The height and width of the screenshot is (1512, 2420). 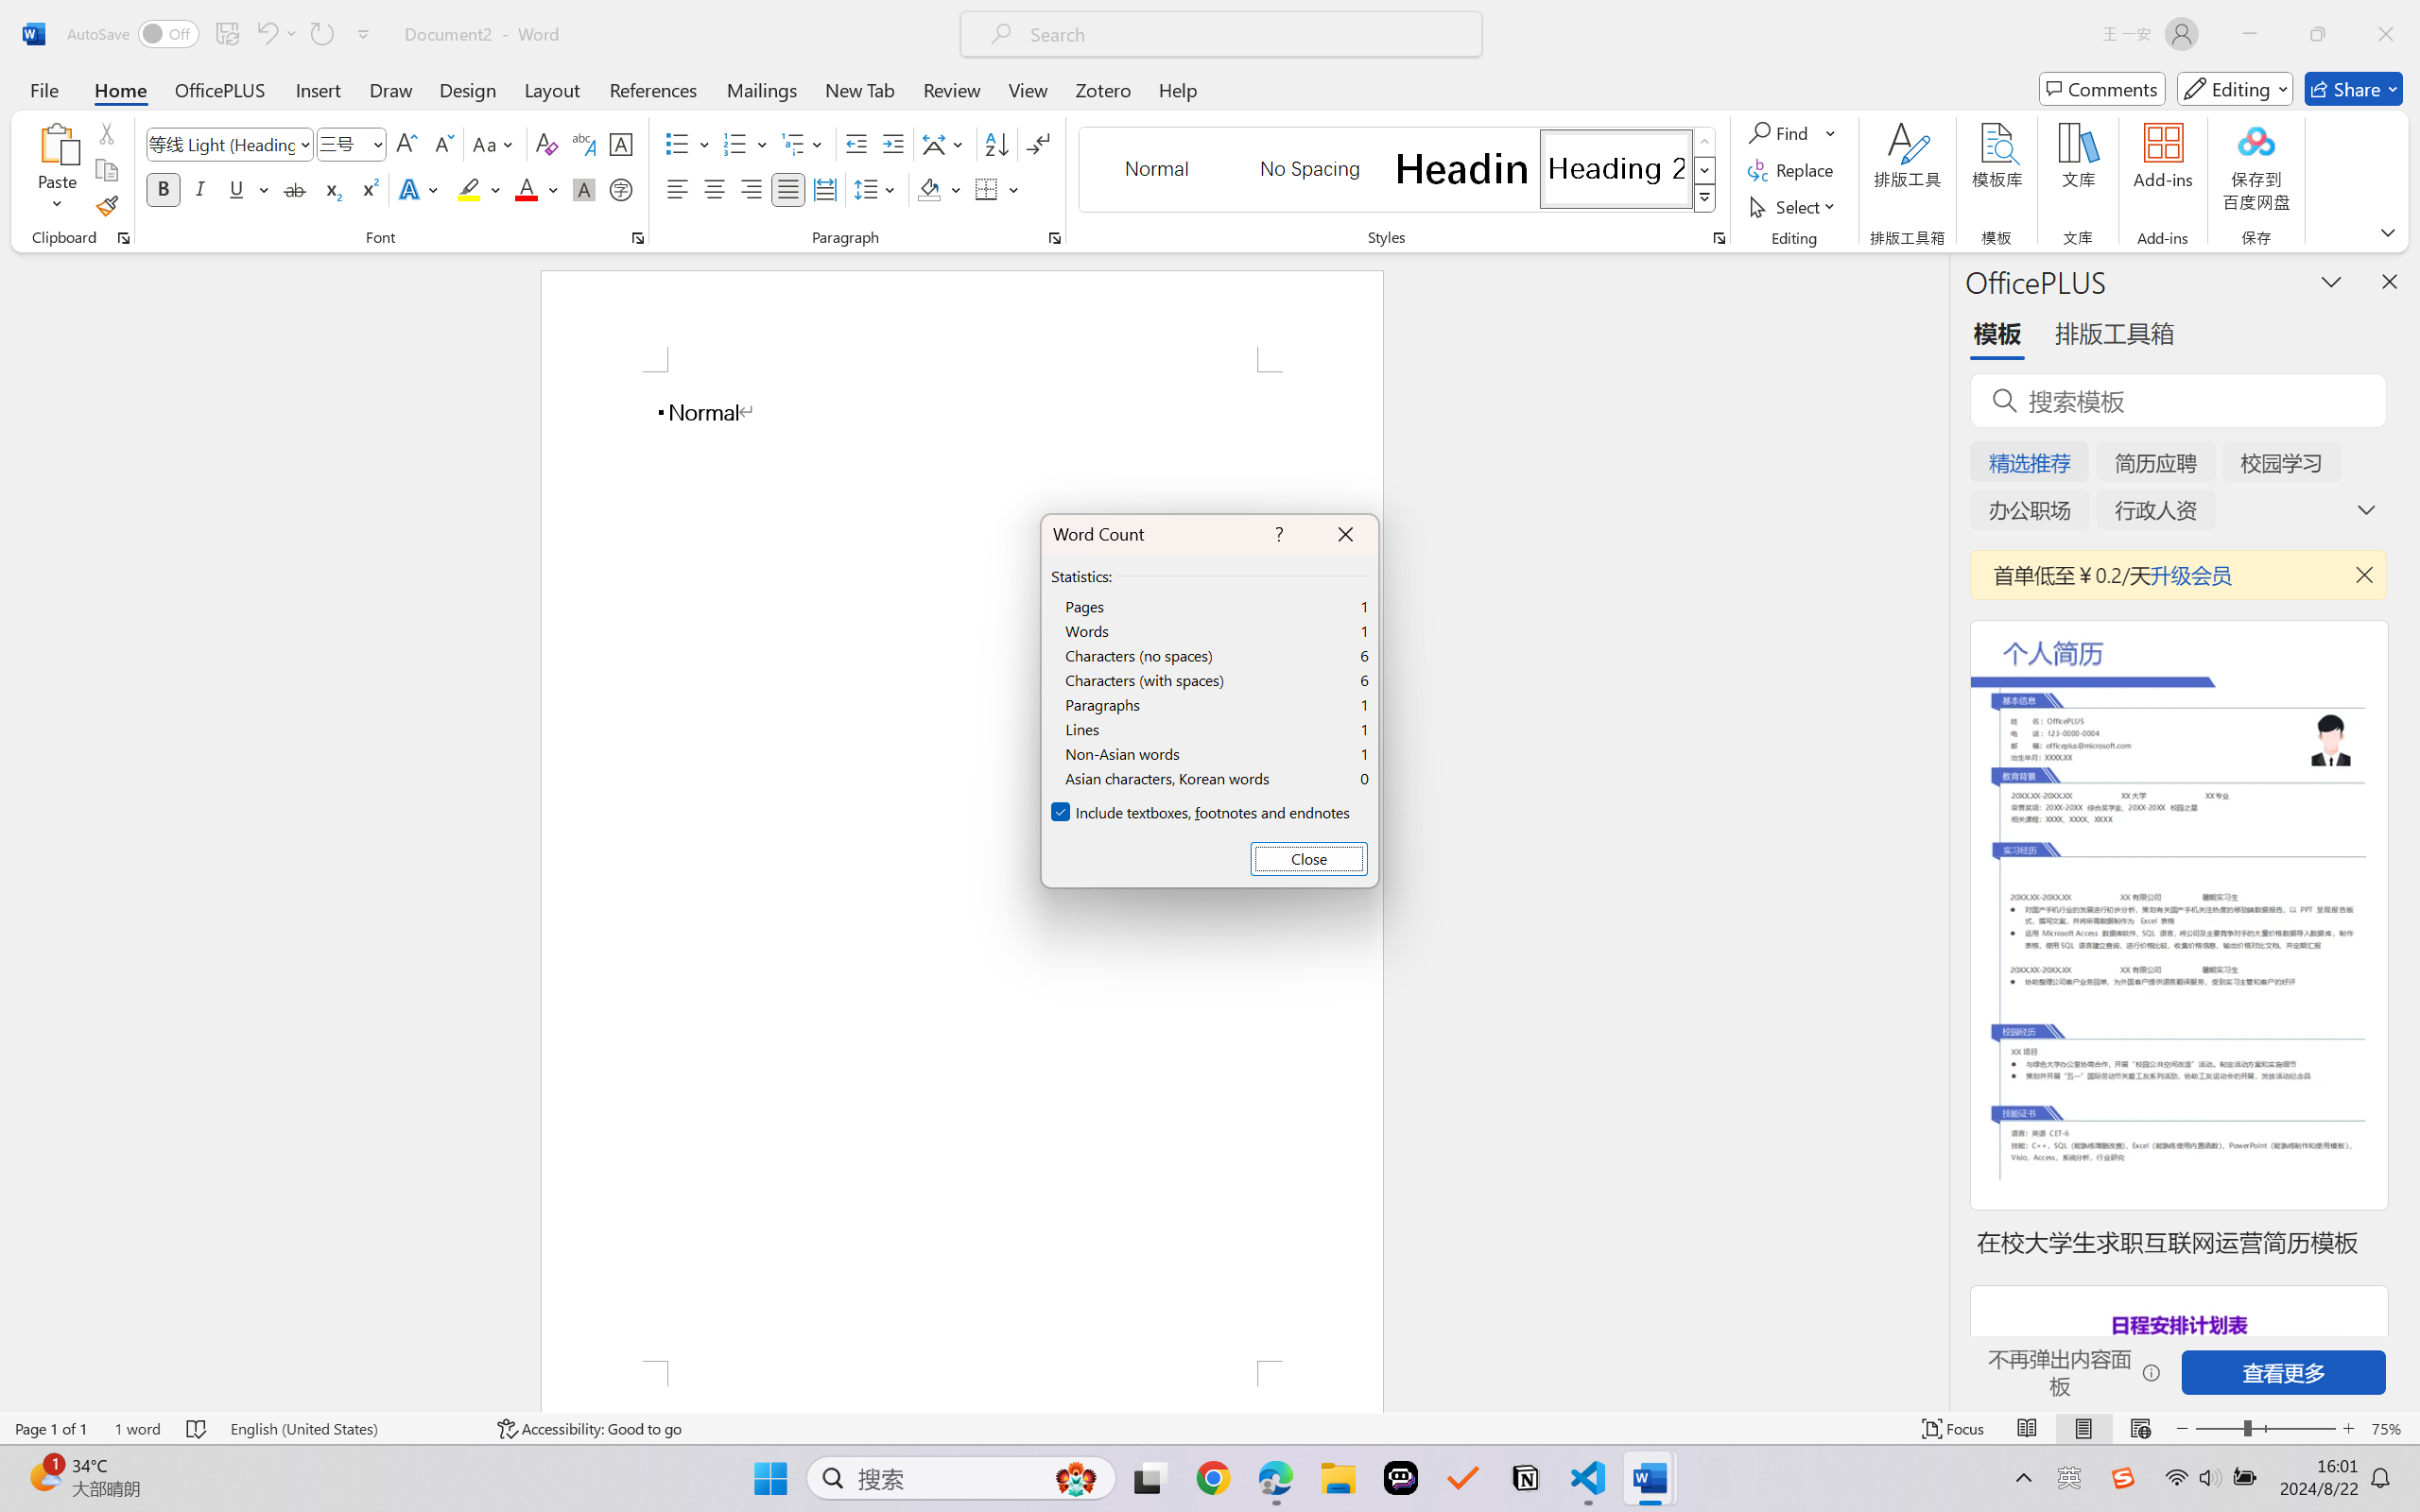 I want to click on Notion, so click(x=1526, y=1478).